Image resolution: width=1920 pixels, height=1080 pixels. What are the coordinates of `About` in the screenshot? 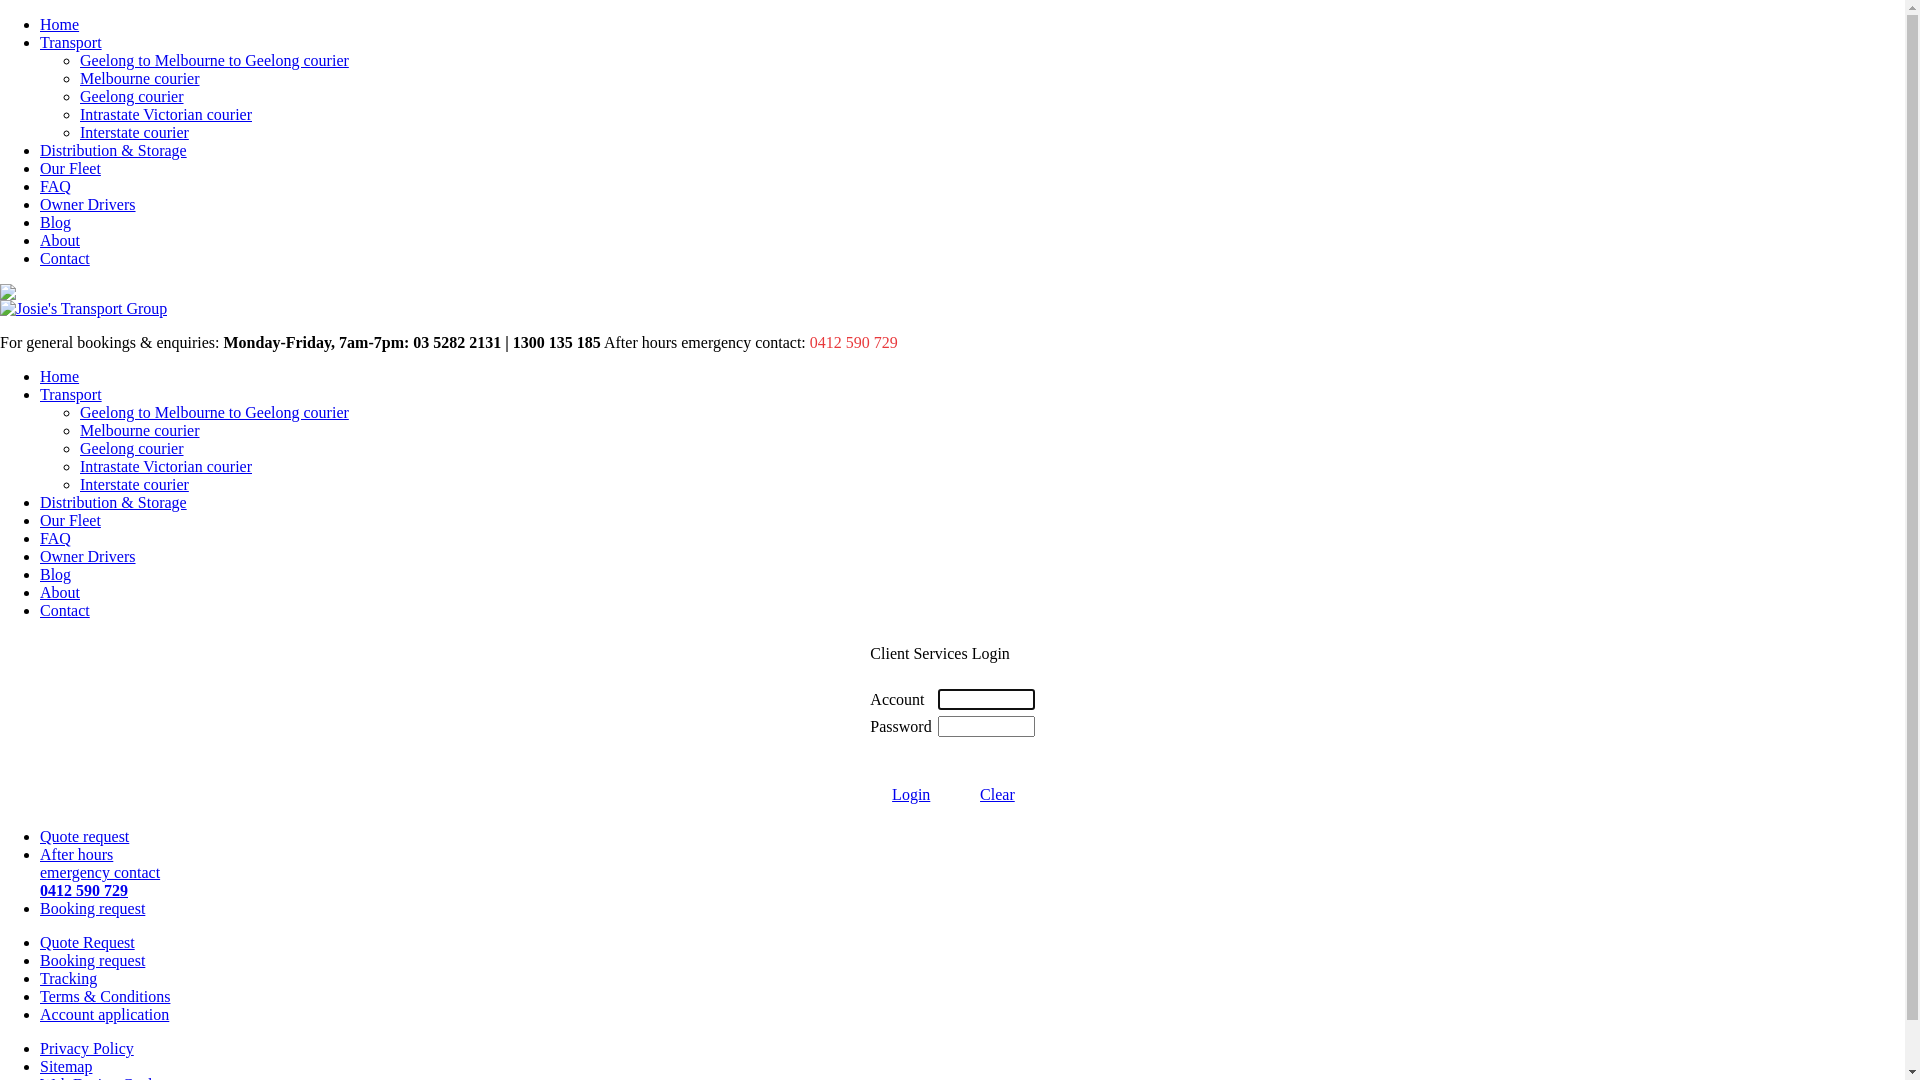 It's located at (972, 241).